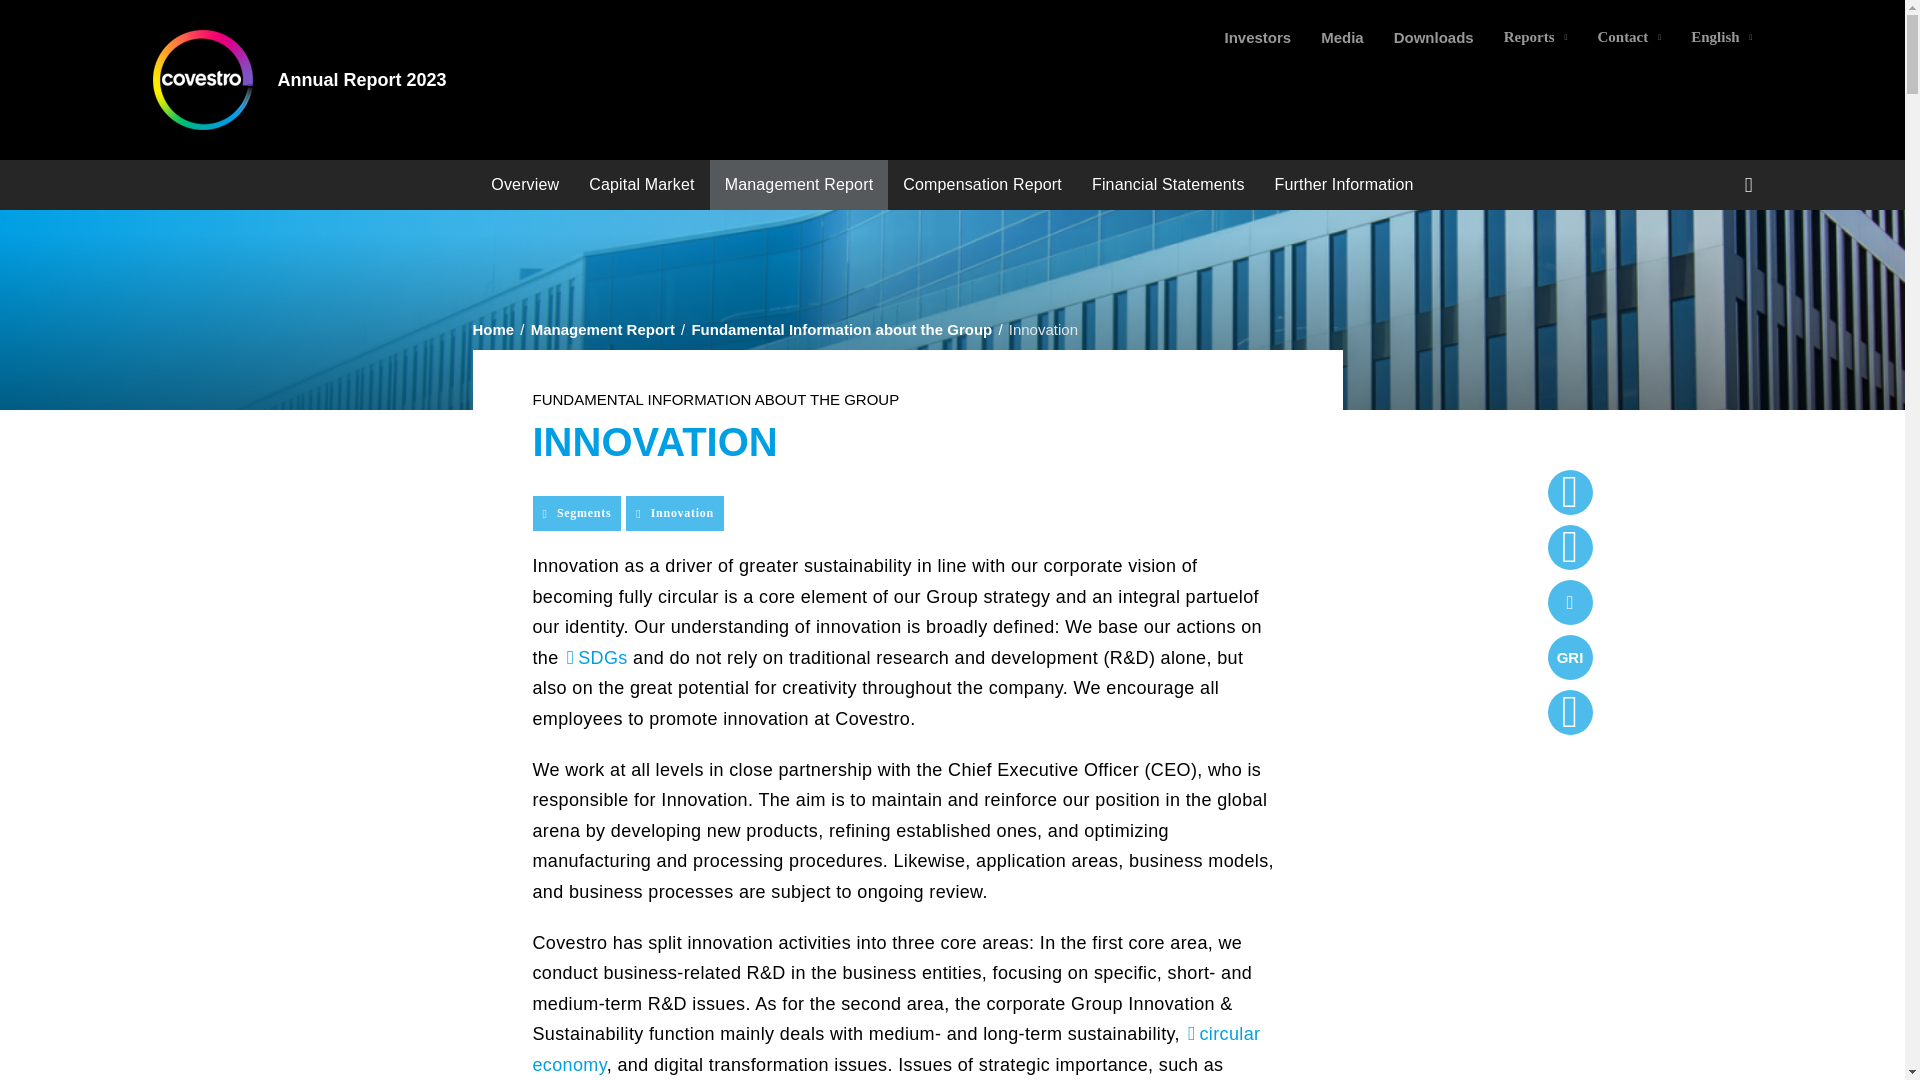 The image size is (1920, 1080). Describe the element at coordinates (362, 79) in the screenshot. I see `Annual Report 2023` at that location.